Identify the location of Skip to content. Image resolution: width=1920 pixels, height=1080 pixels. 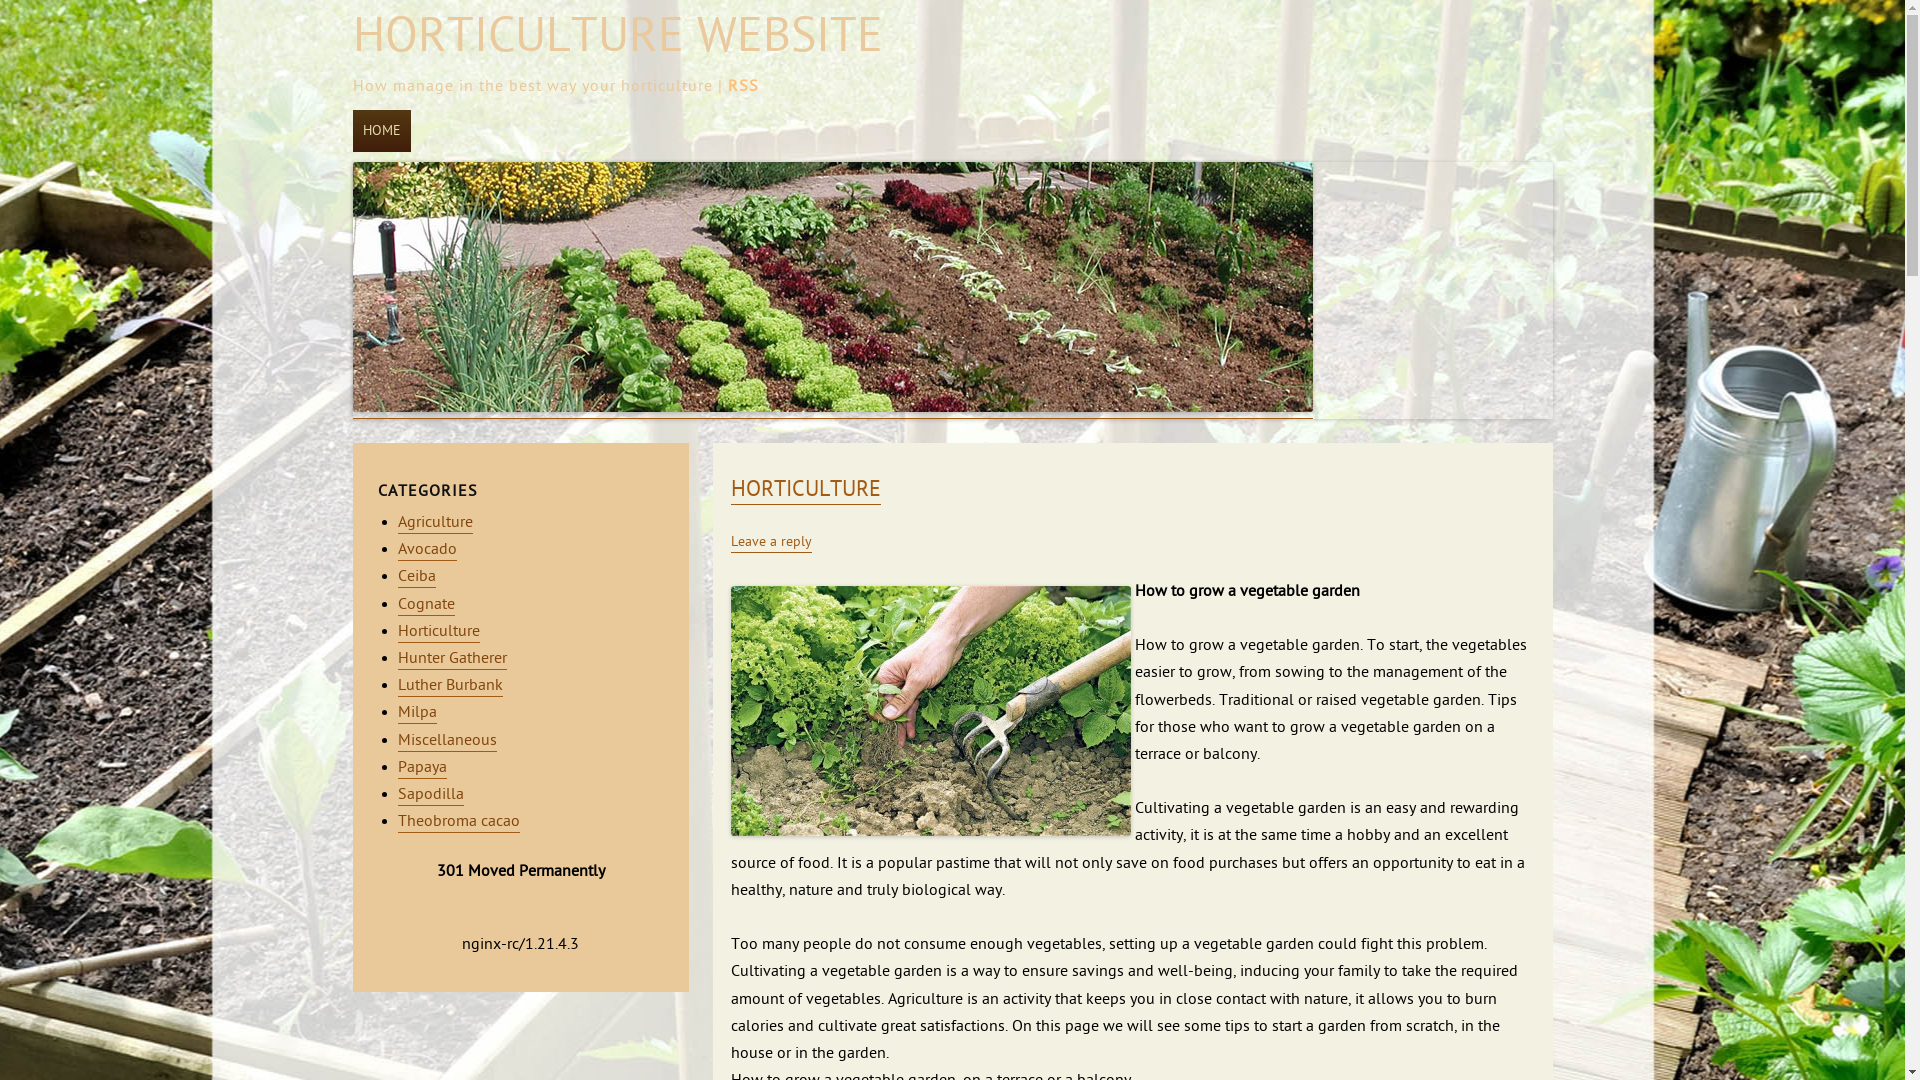
(420, 114).